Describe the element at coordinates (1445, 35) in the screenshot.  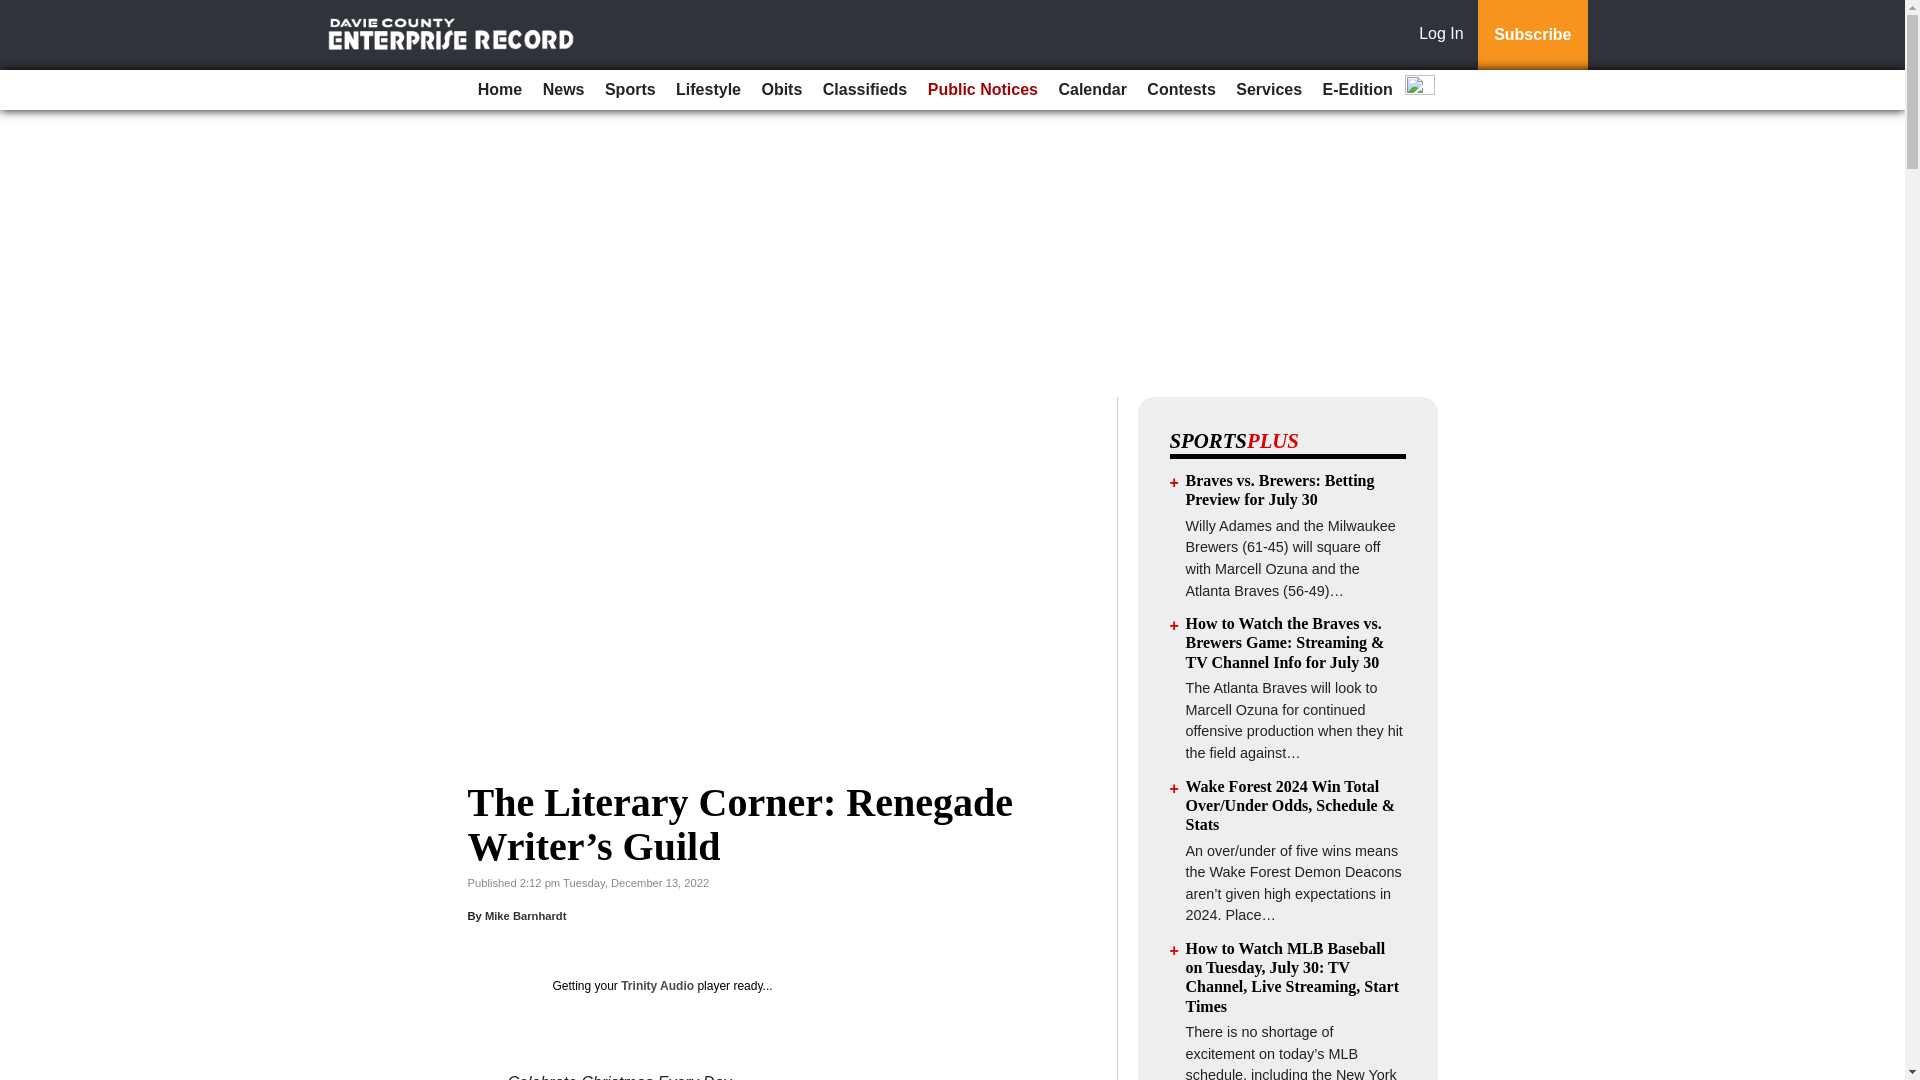
I see `Log In` at that location.